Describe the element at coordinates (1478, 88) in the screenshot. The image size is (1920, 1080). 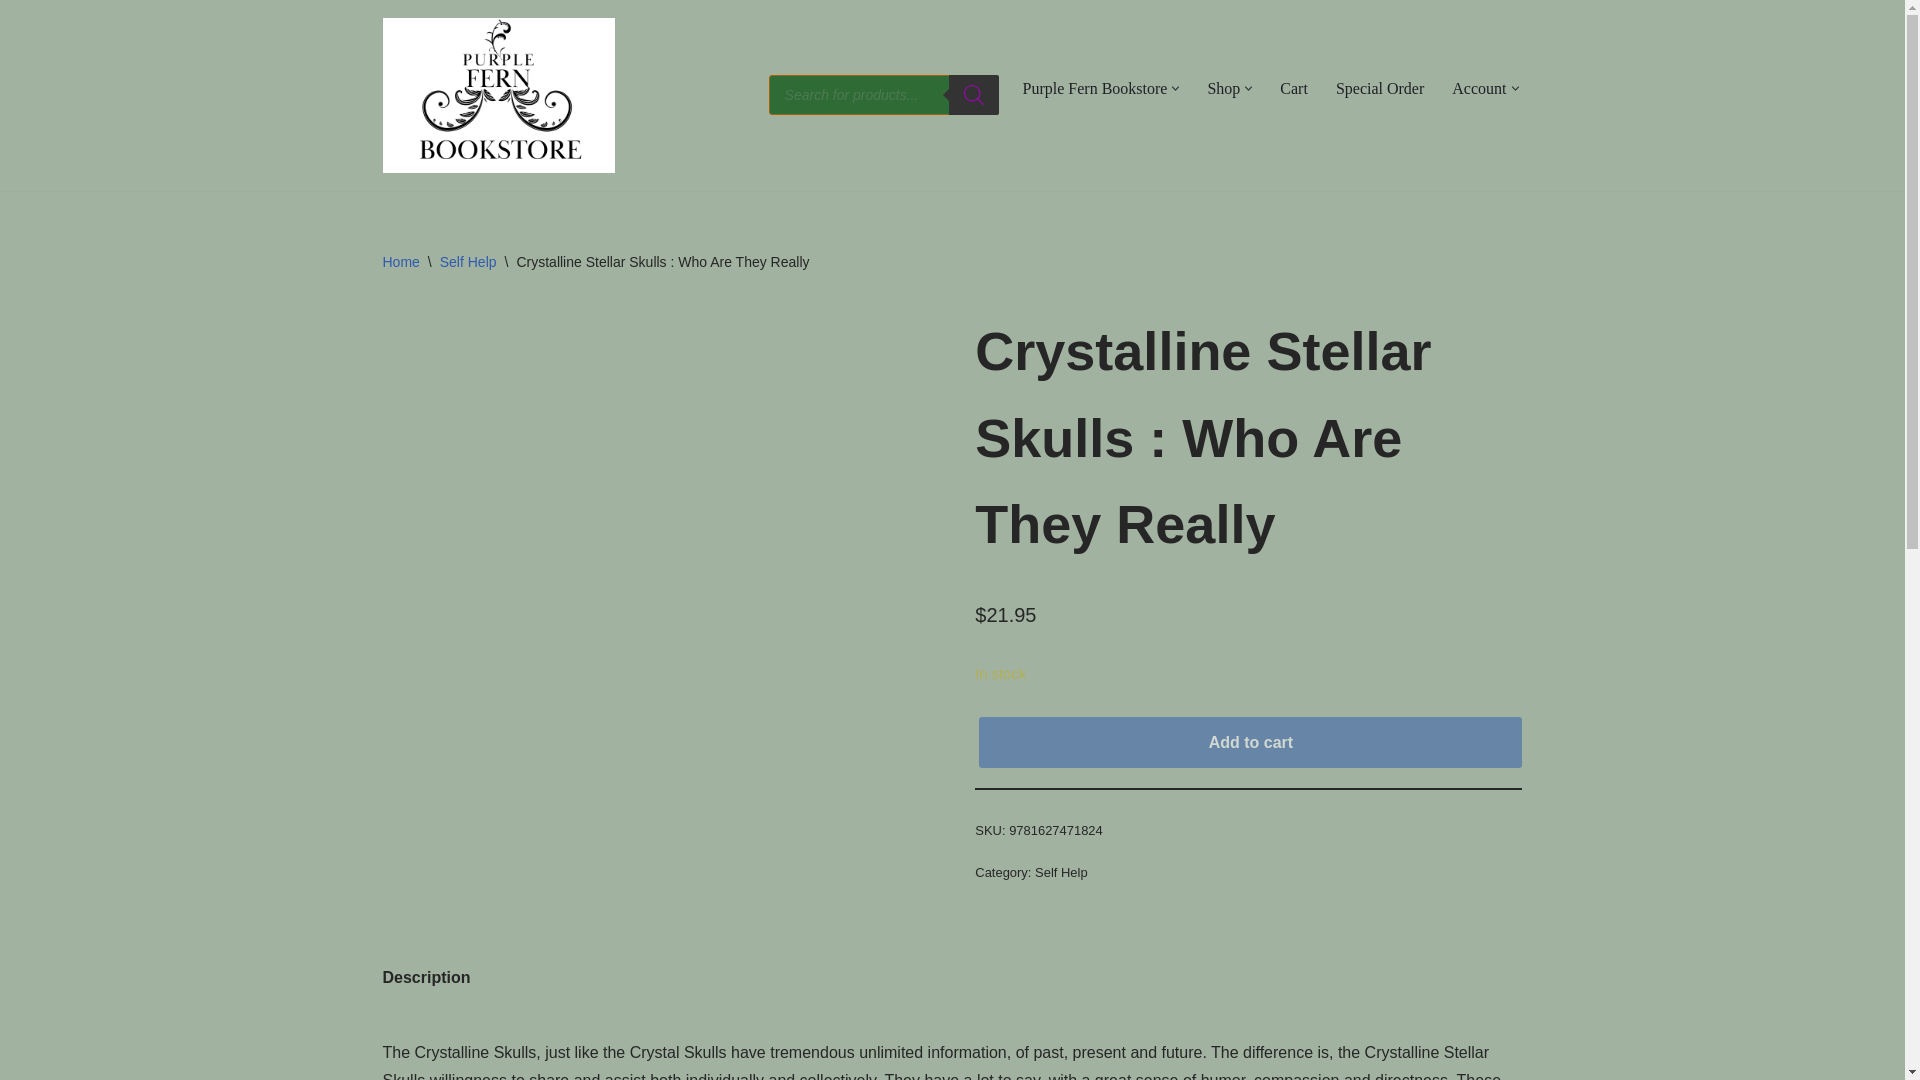
I see `Account` at that location.